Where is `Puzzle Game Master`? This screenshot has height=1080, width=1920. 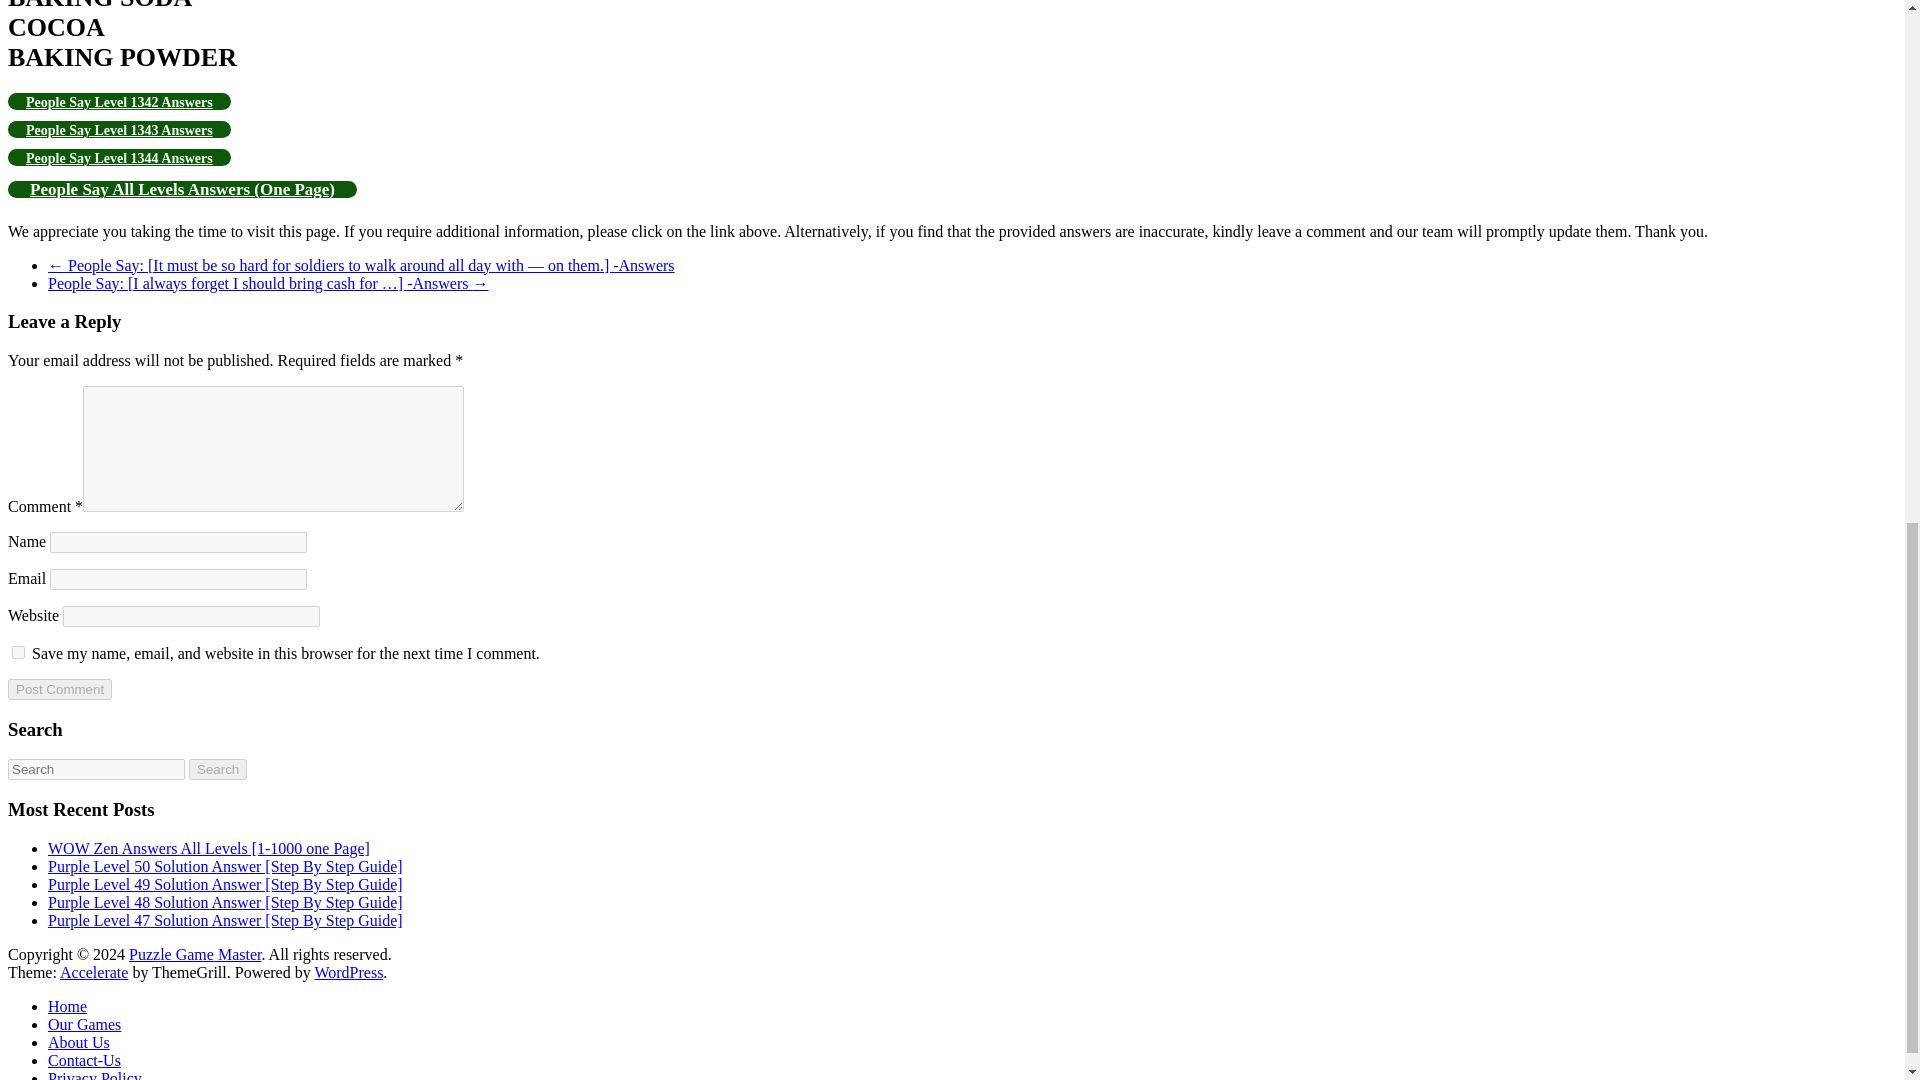
Puzzle Game Master is located at coordinates (194, 954).